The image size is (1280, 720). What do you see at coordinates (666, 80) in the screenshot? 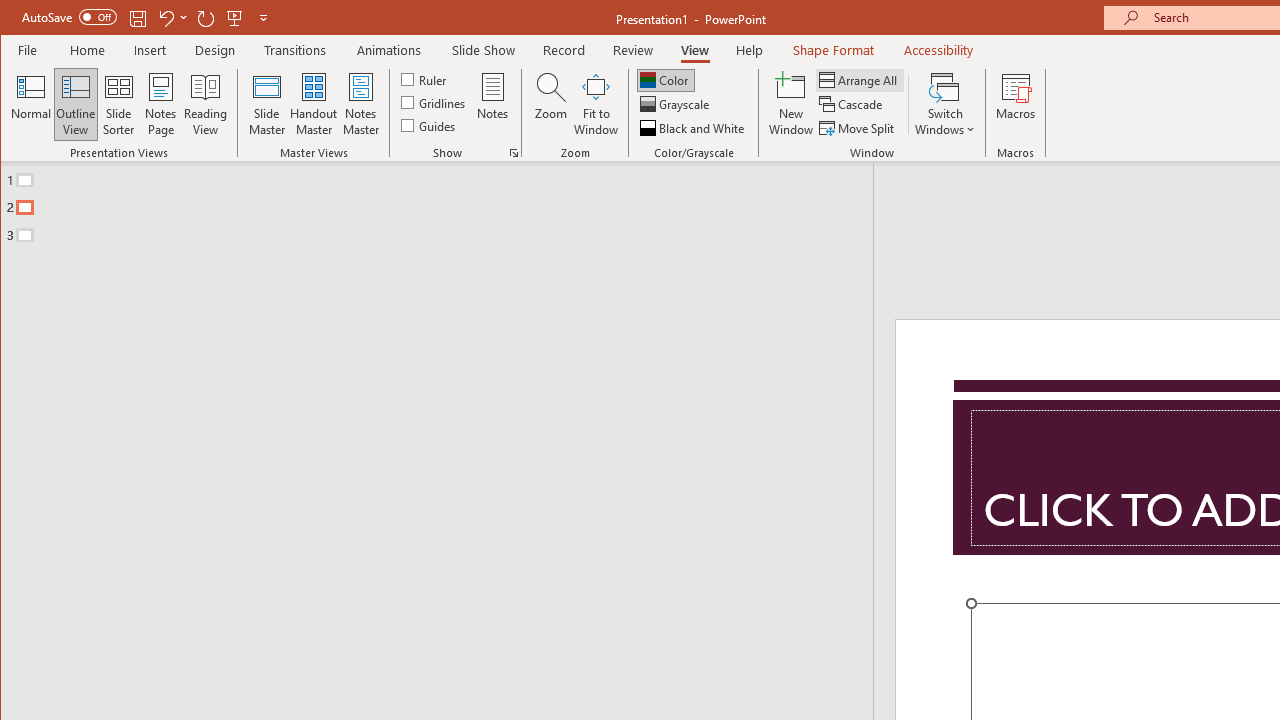
I see `Color` at bounding box center [666, 80].